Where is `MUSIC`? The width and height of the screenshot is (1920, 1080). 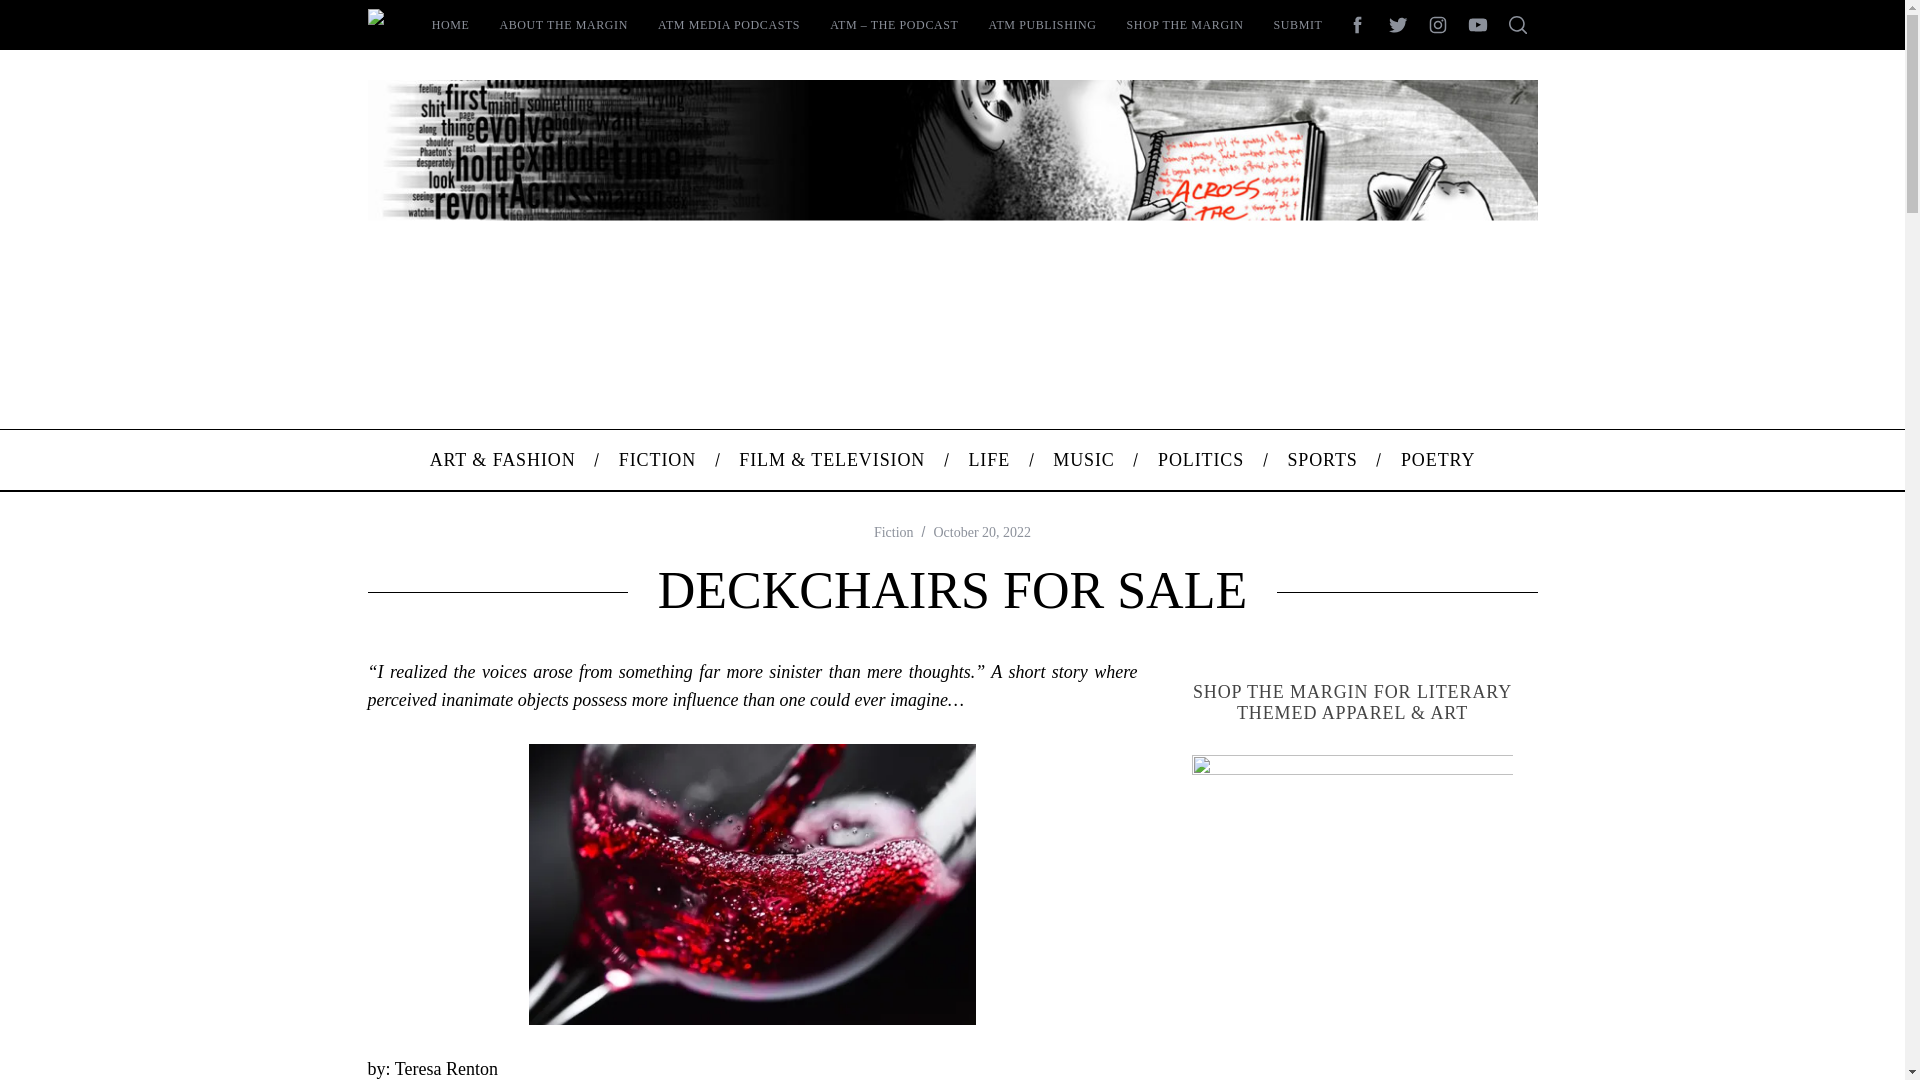
MUSIC is located at coordinates (1084, 460).